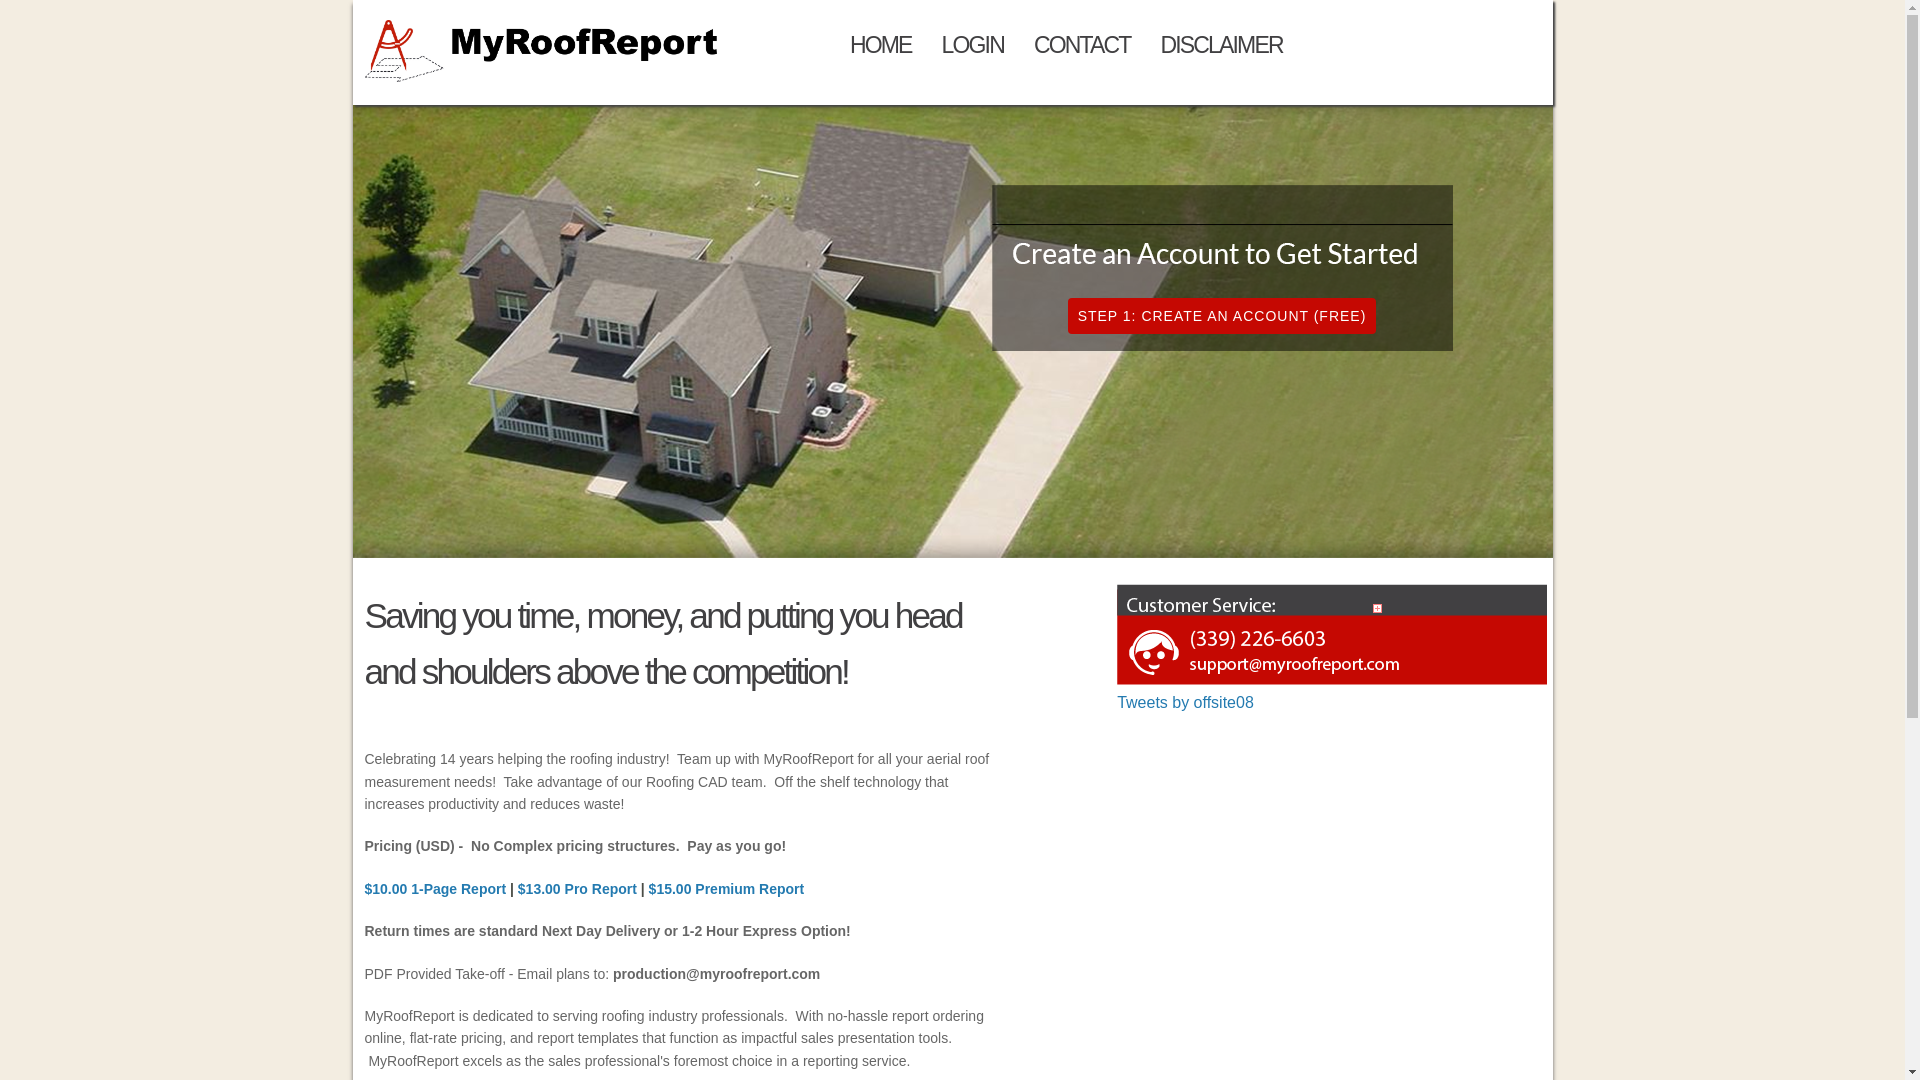 The height and width of the screenshot is (1080, 1920). Describe the element at coordinates (973, 44) in the screenshot. I see `LOGIN` at that location.